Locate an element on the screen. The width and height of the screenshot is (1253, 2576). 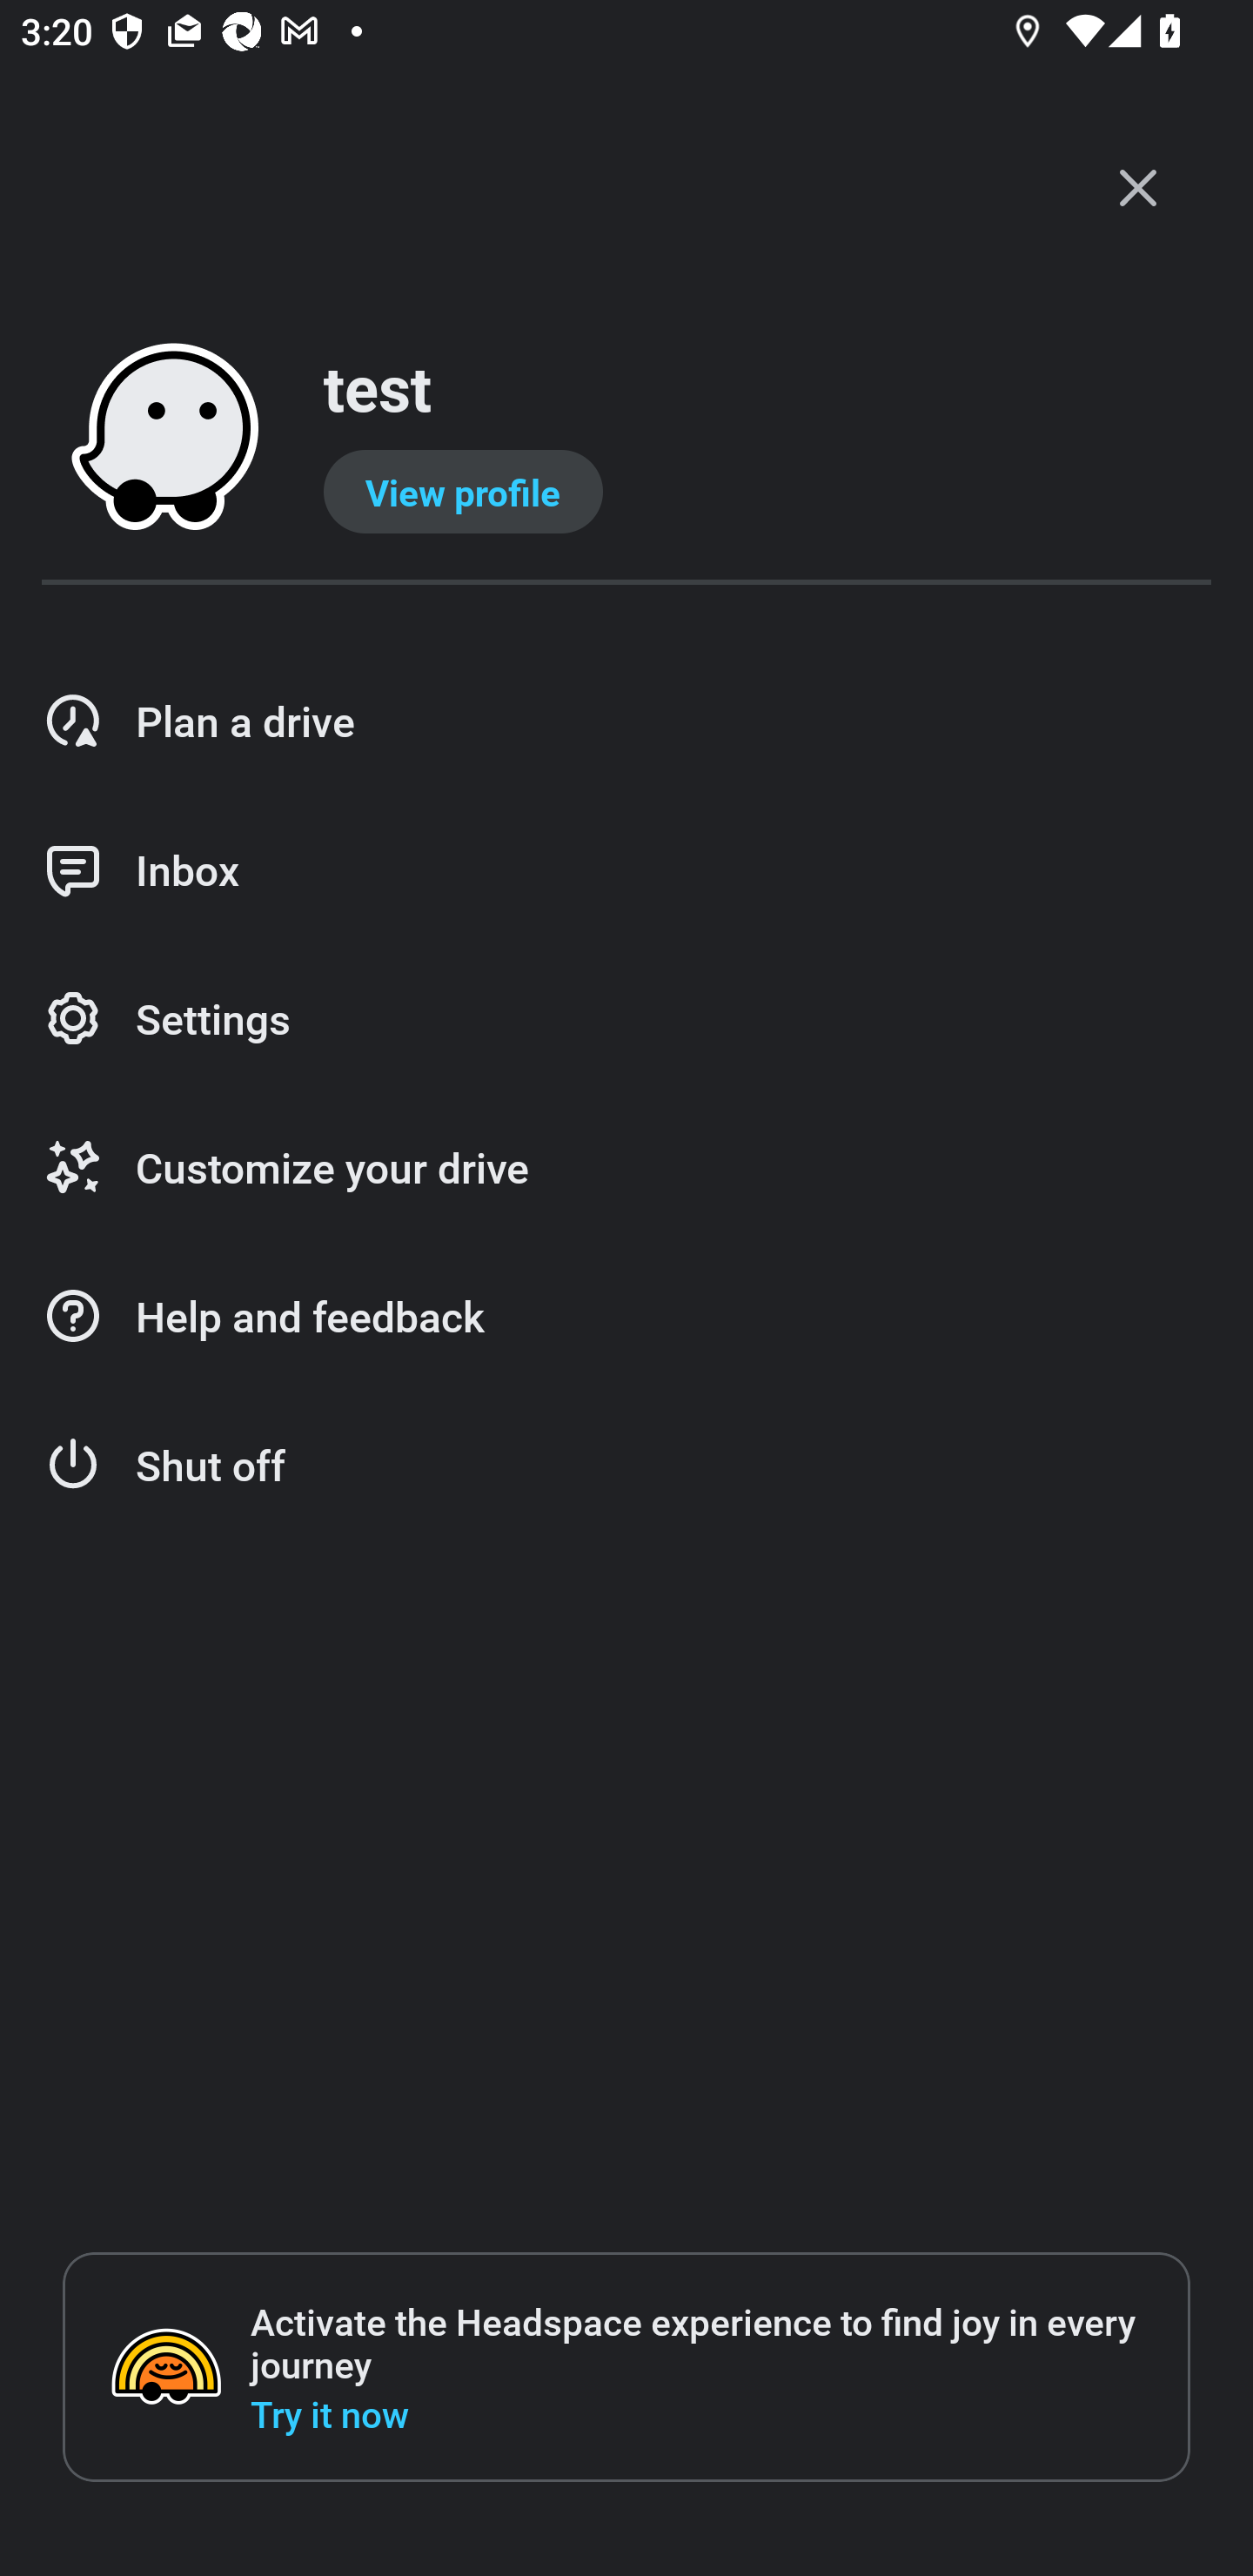
test View profile is located at coordinates (626, 439).